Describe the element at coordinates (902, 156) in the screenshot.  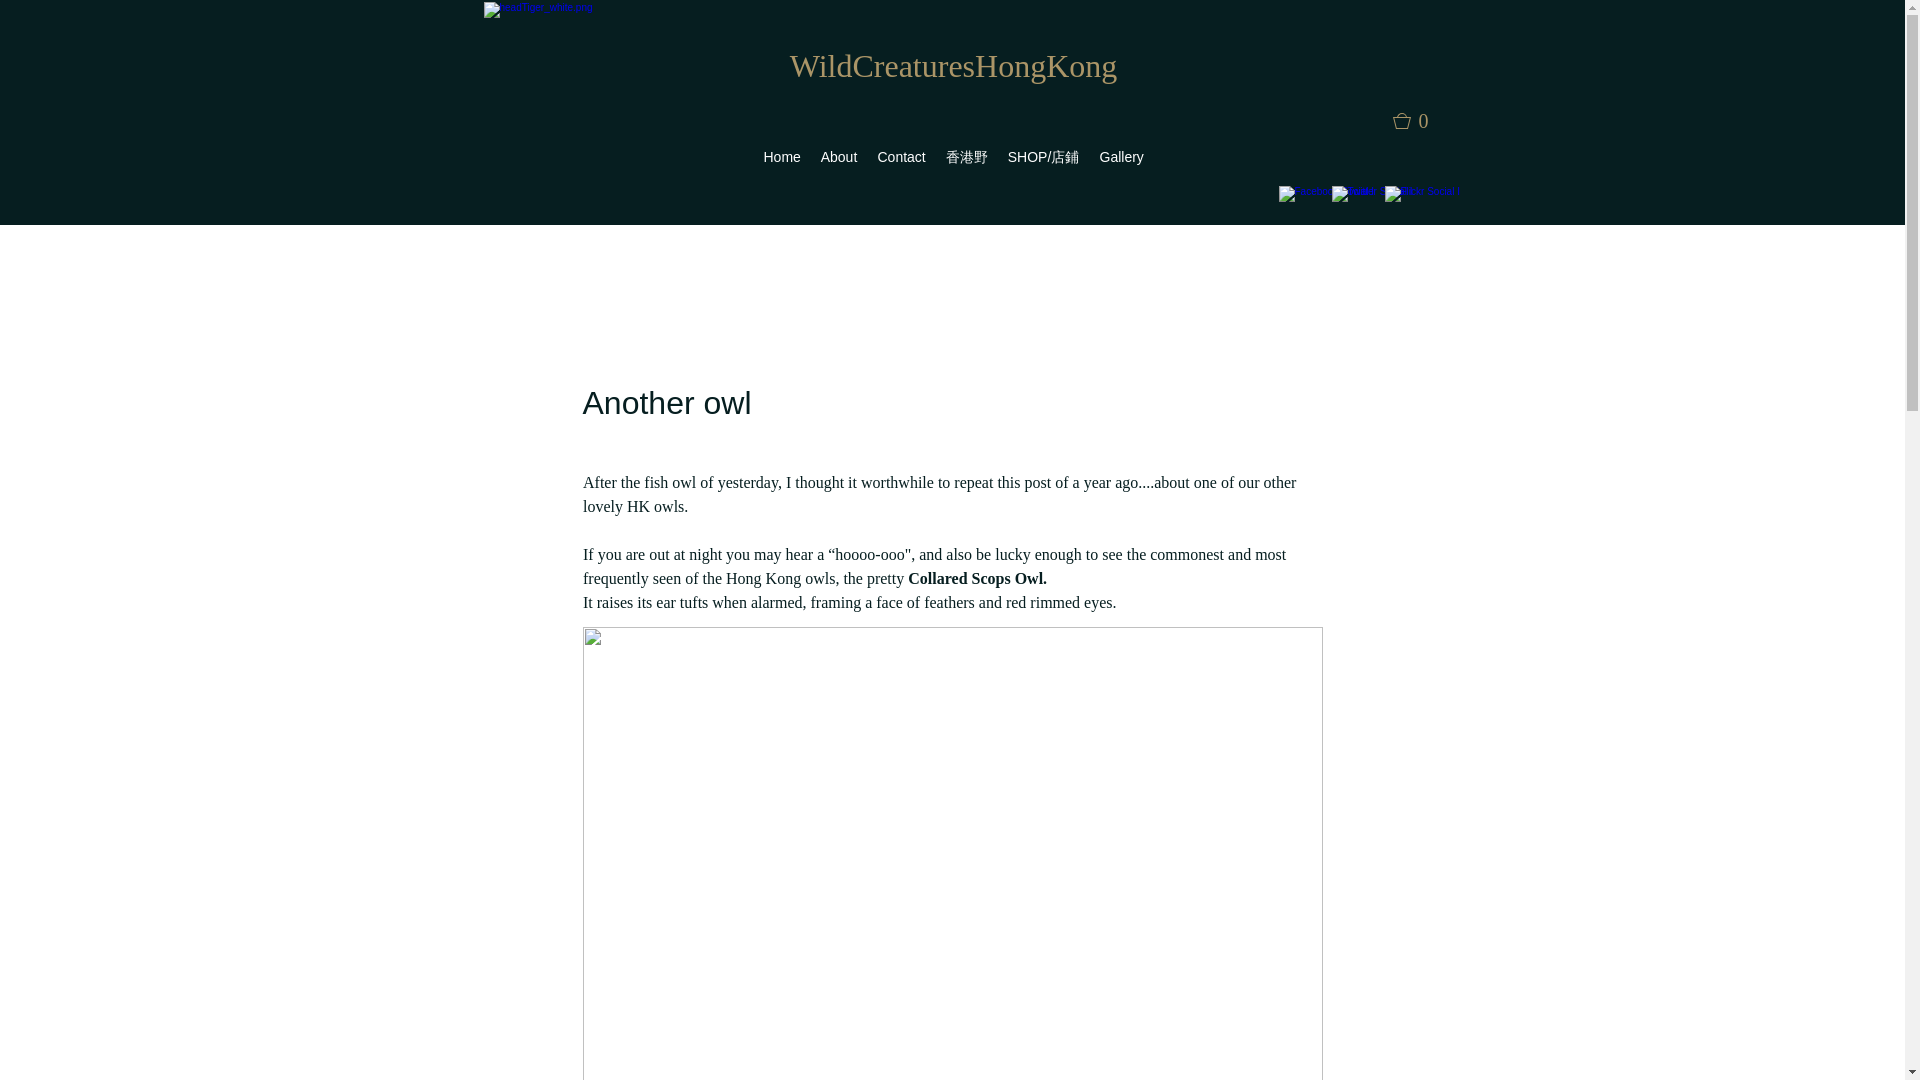
I see `Contact` at that location.